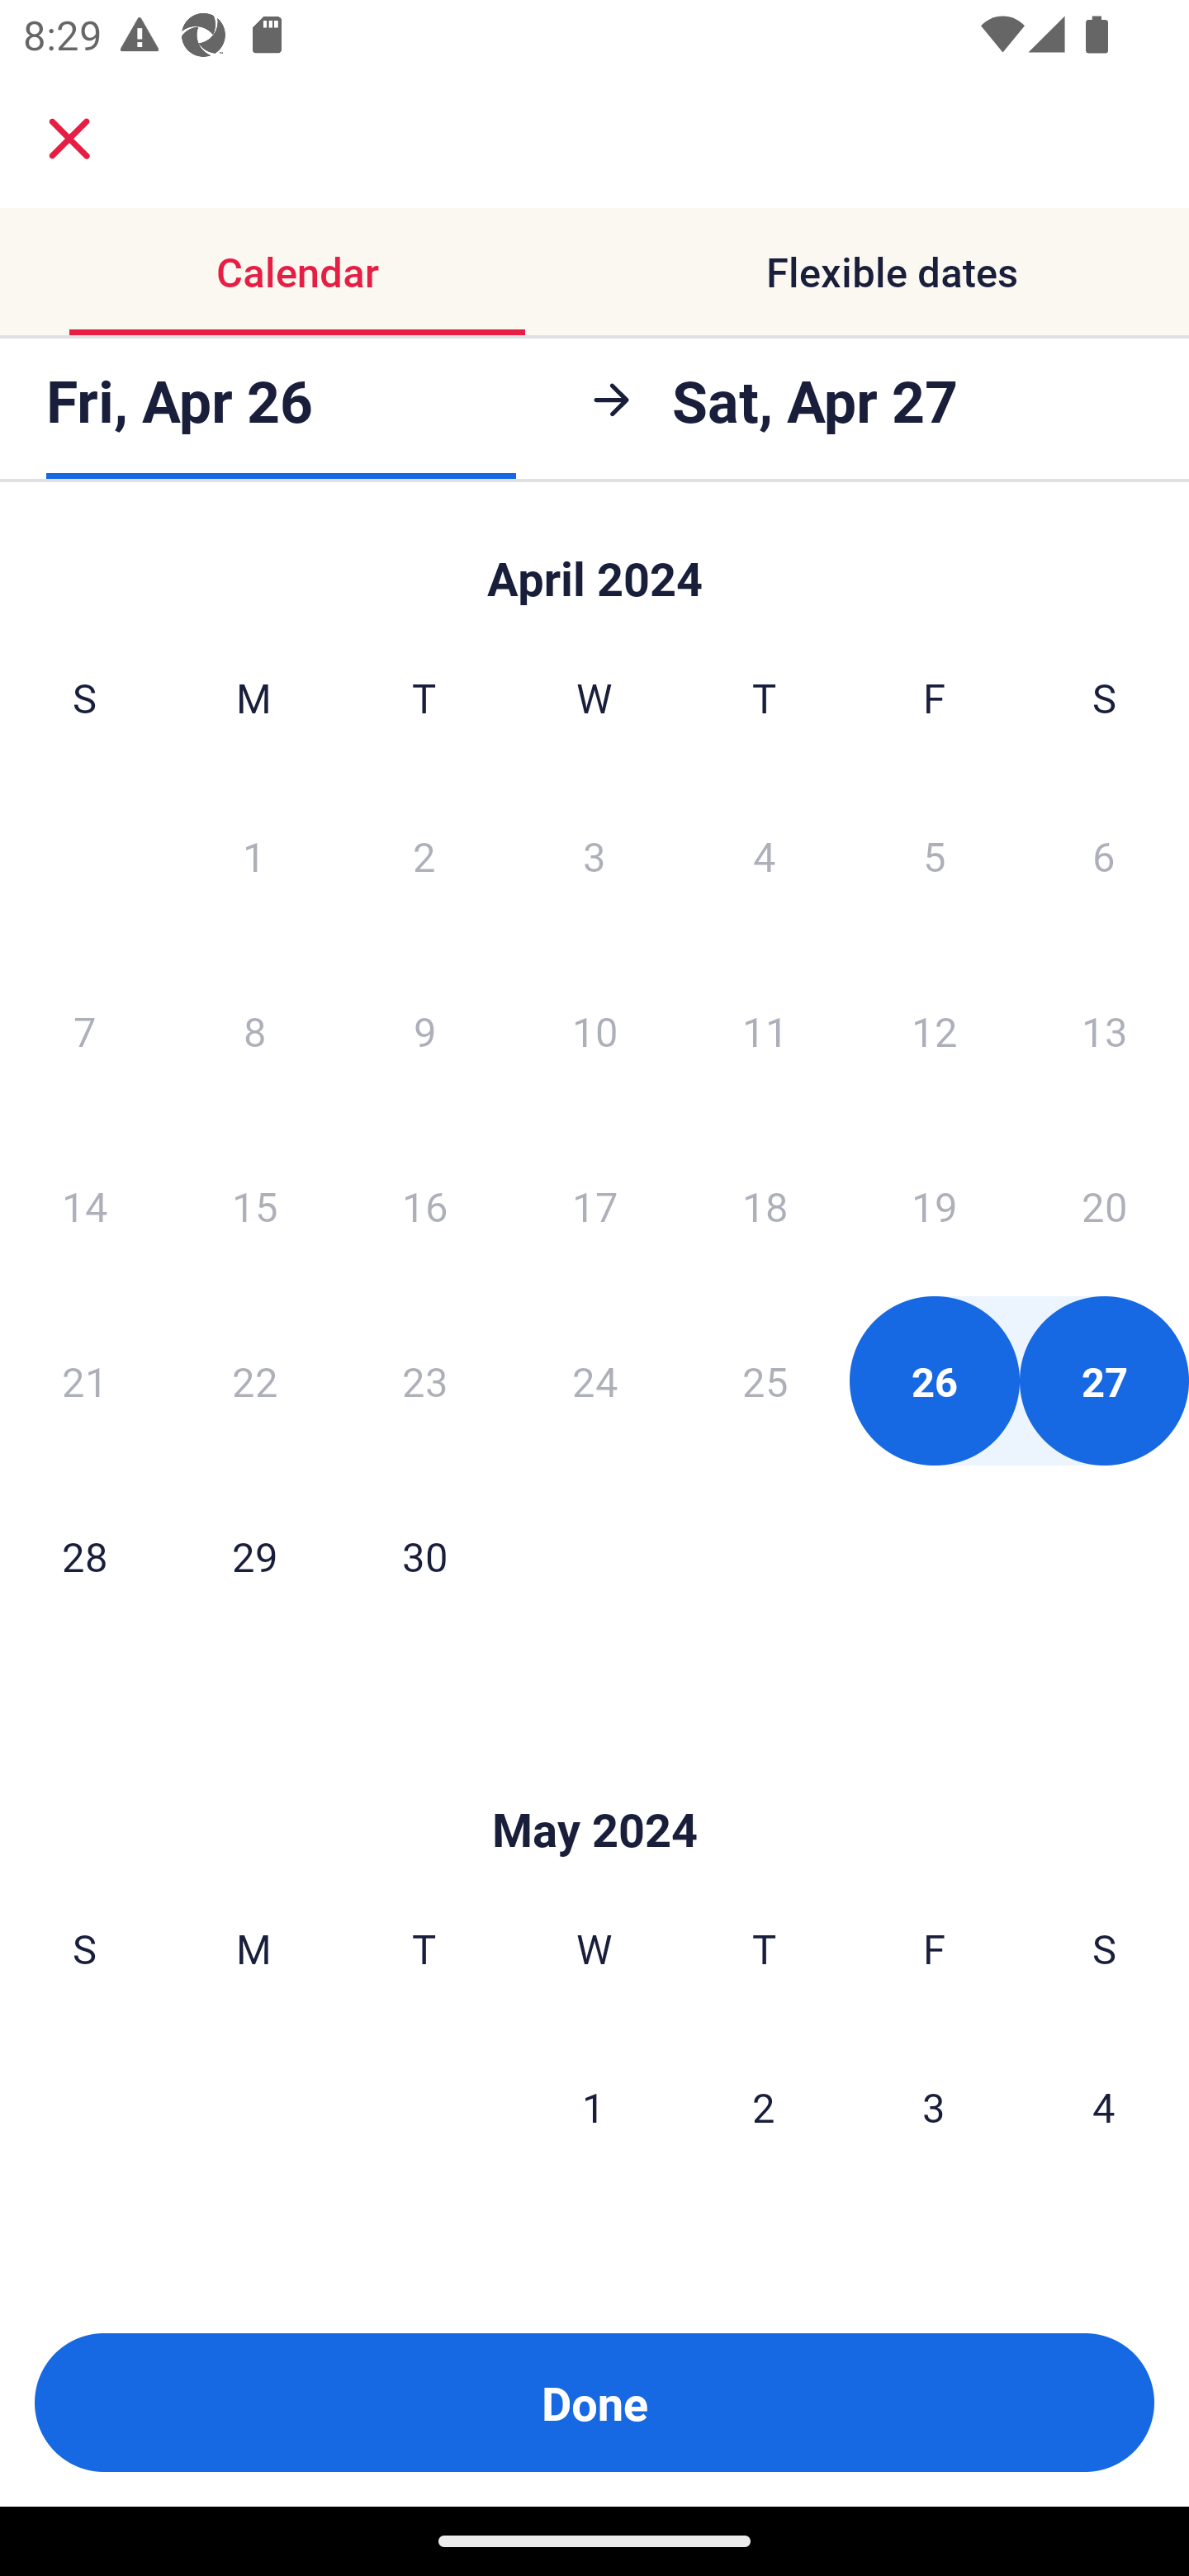 The height and width of the screenshot is (2576, 1189). What do you see at coordinates (424, 1030) in the screenshot?
I see `9 Tuesday, April 9, 2024` at bounding box center [424, 1030].